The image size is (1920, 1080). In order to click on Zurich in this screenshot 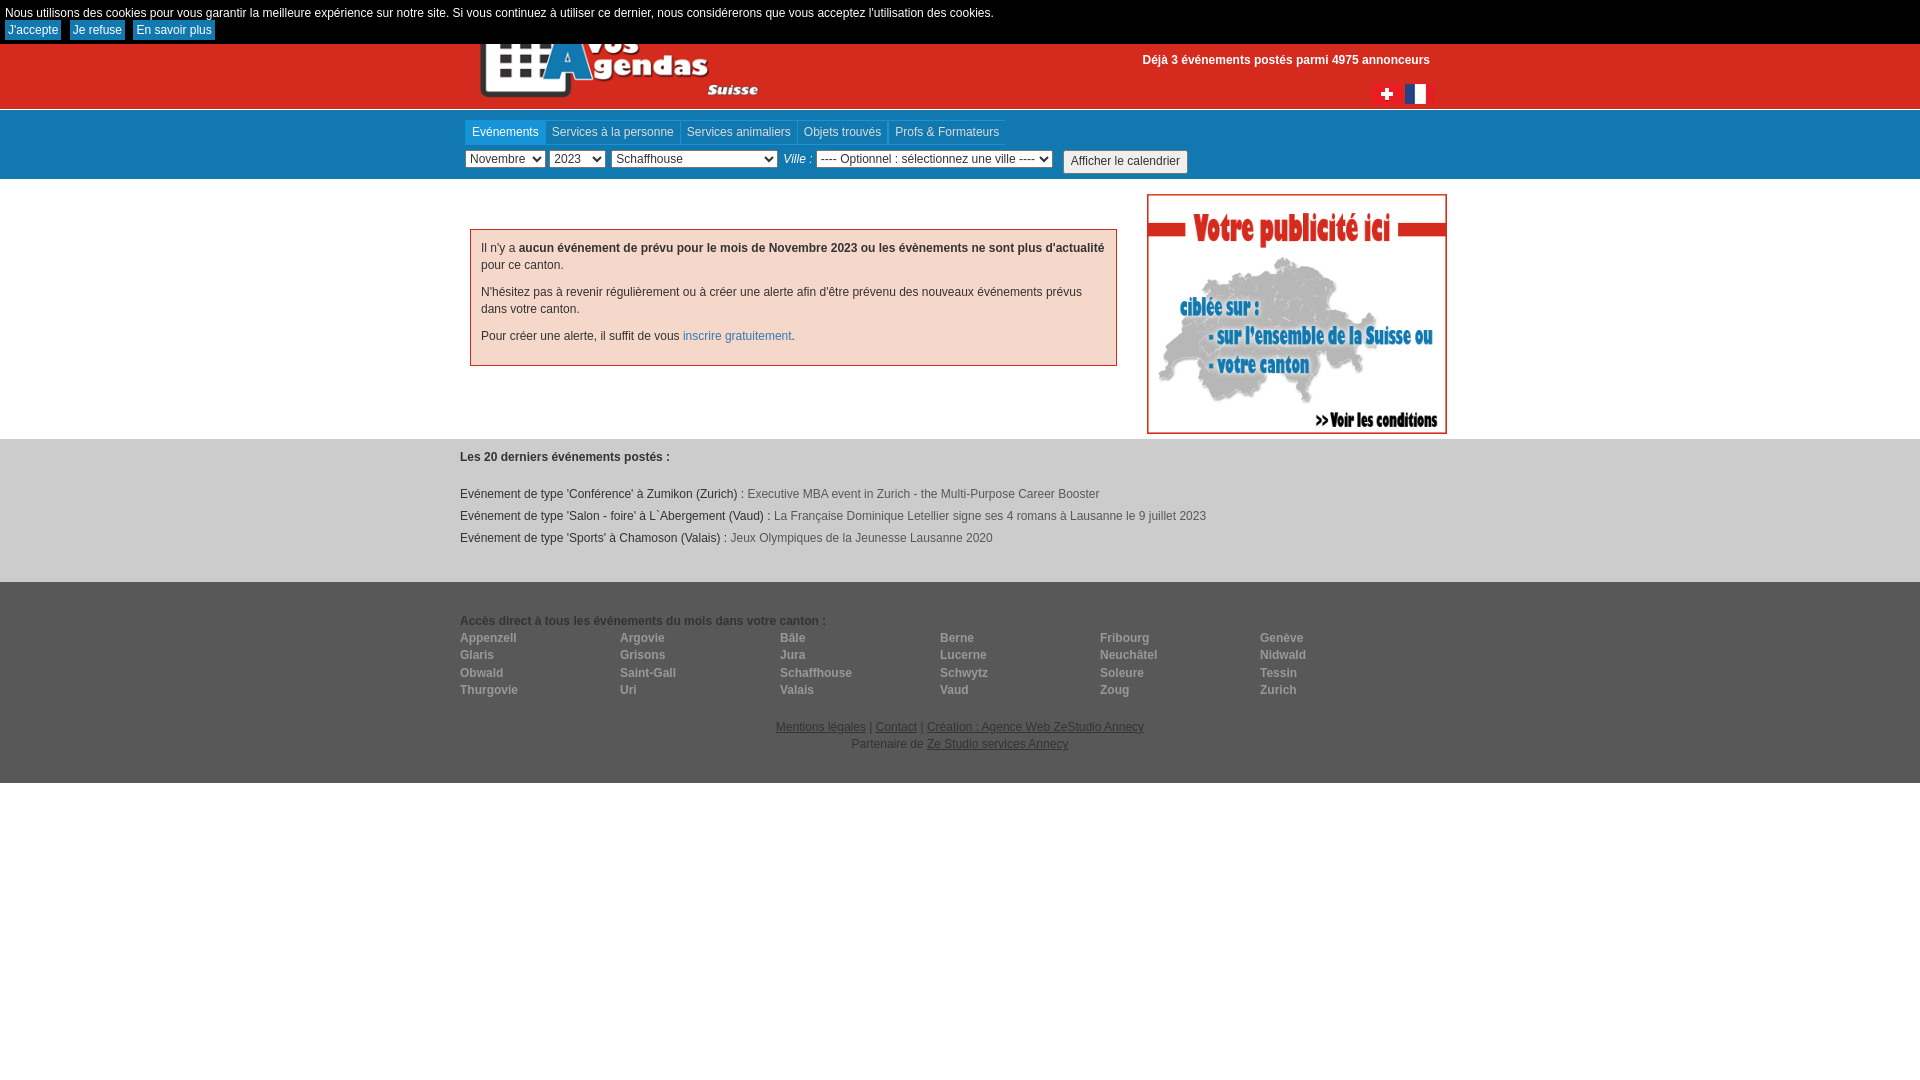, I will do `click(1335, 690)`.